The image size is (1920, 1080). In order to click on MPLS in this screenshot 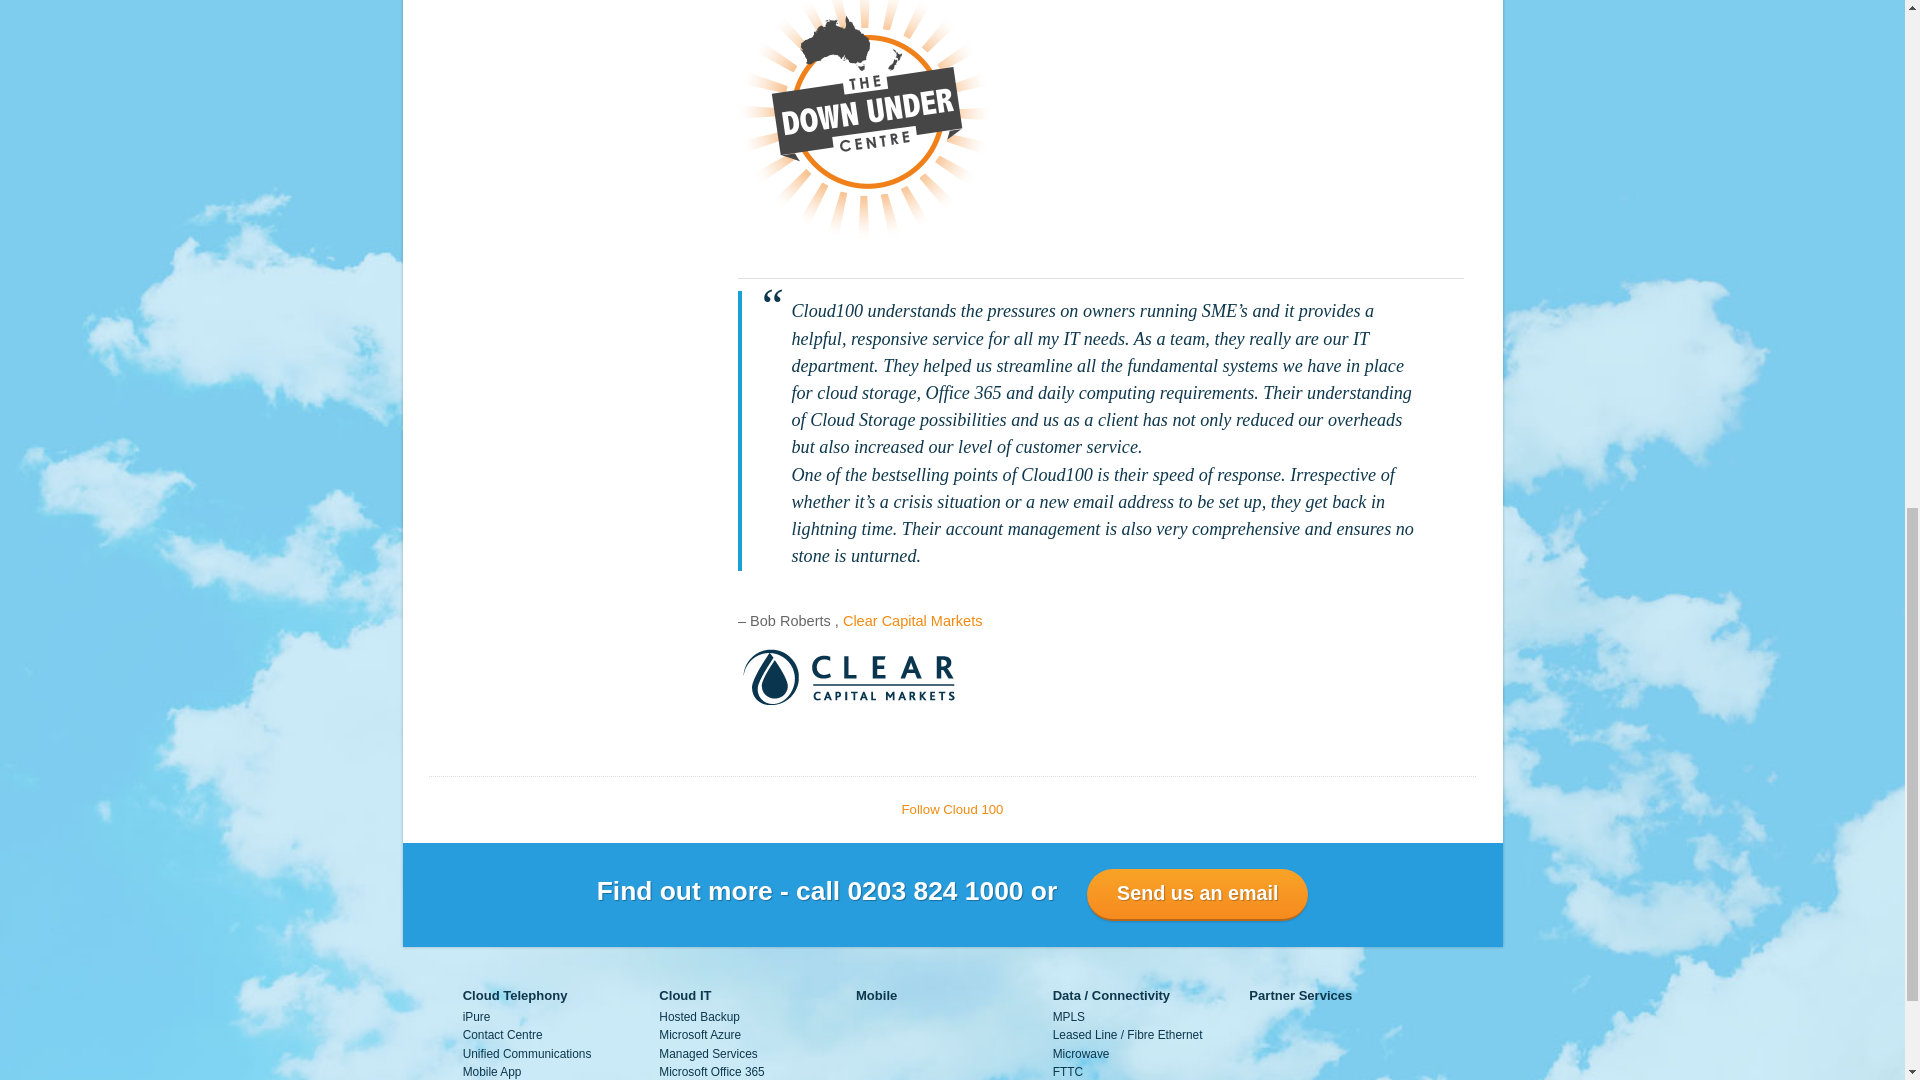, I will do `click(1068, 1016)`.